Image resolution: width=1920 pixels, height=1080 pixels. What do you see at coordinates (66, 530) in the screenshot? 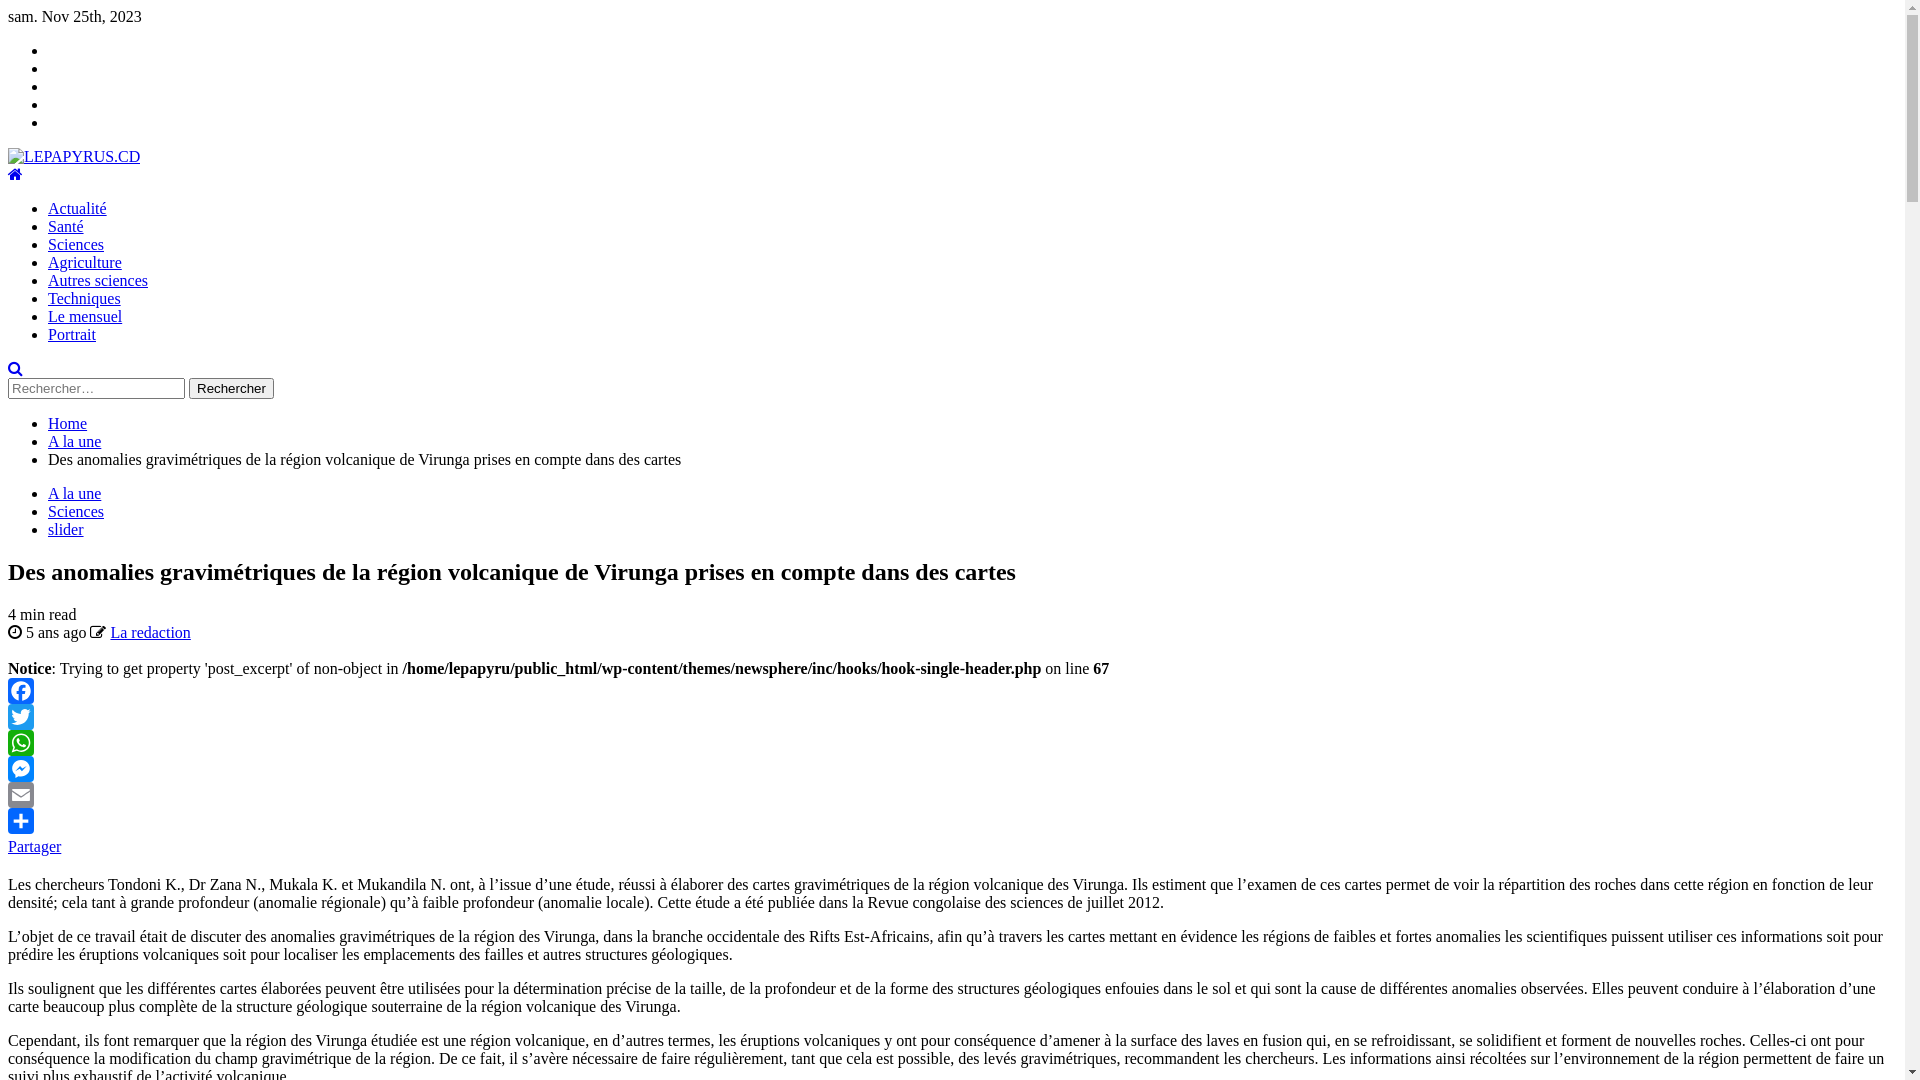
I see `slider` at bounding box center [66, 530].